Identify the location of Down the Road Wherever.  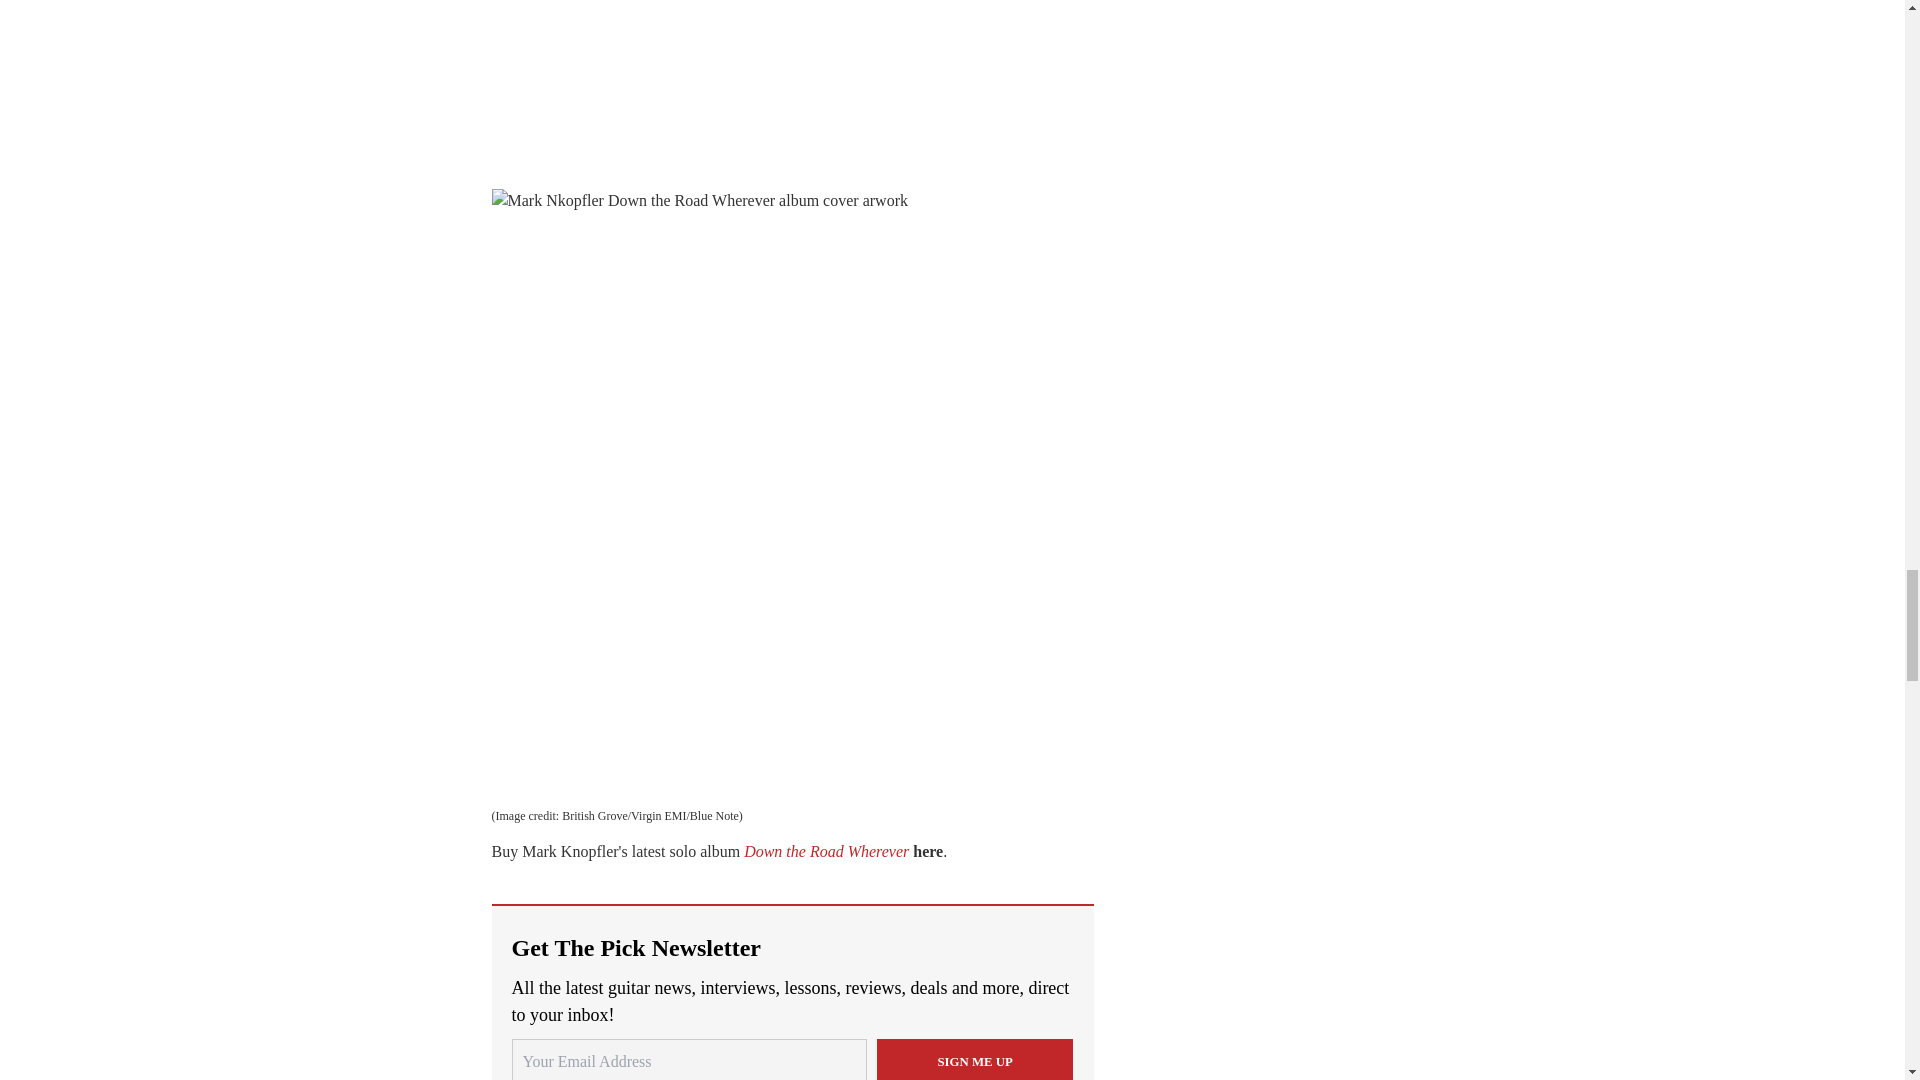
(826, 851).